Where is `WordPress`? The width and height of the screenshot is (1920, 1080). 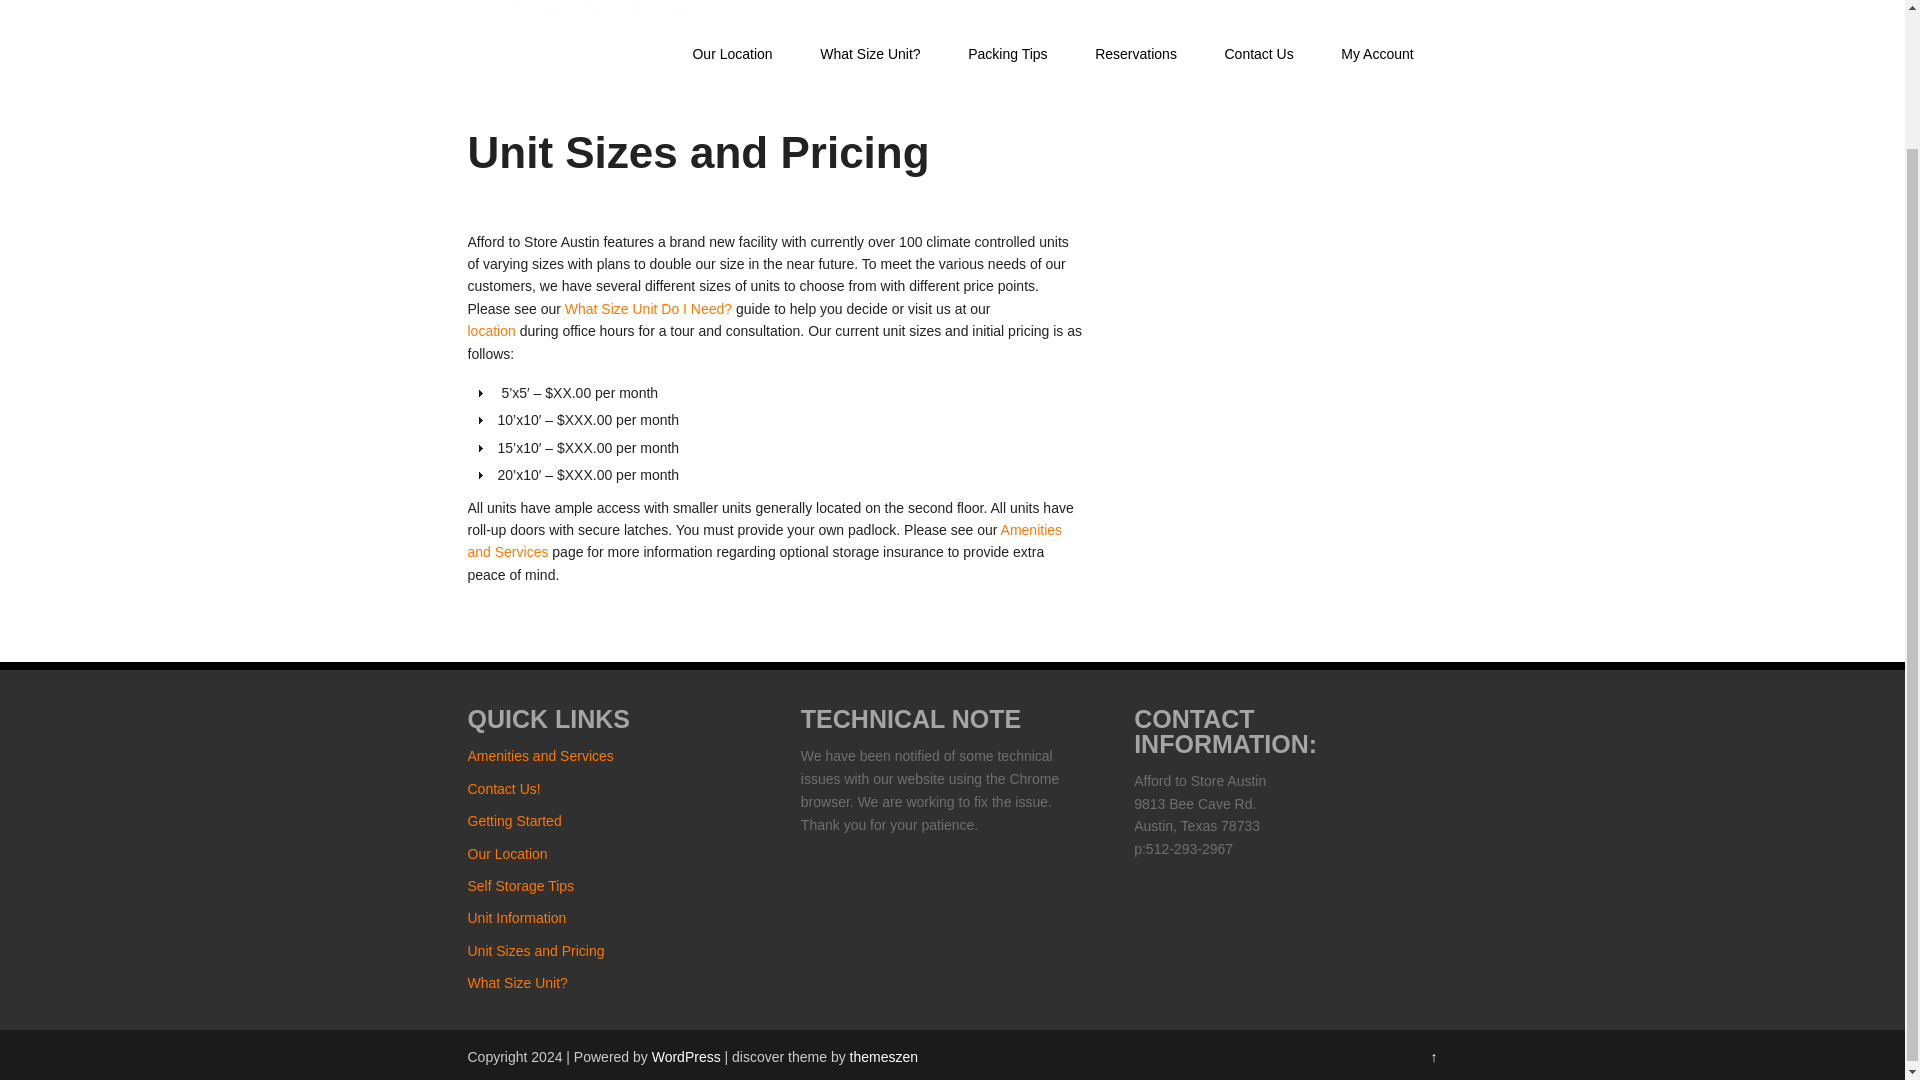
WordPress is located at coordinates (686, 1056).